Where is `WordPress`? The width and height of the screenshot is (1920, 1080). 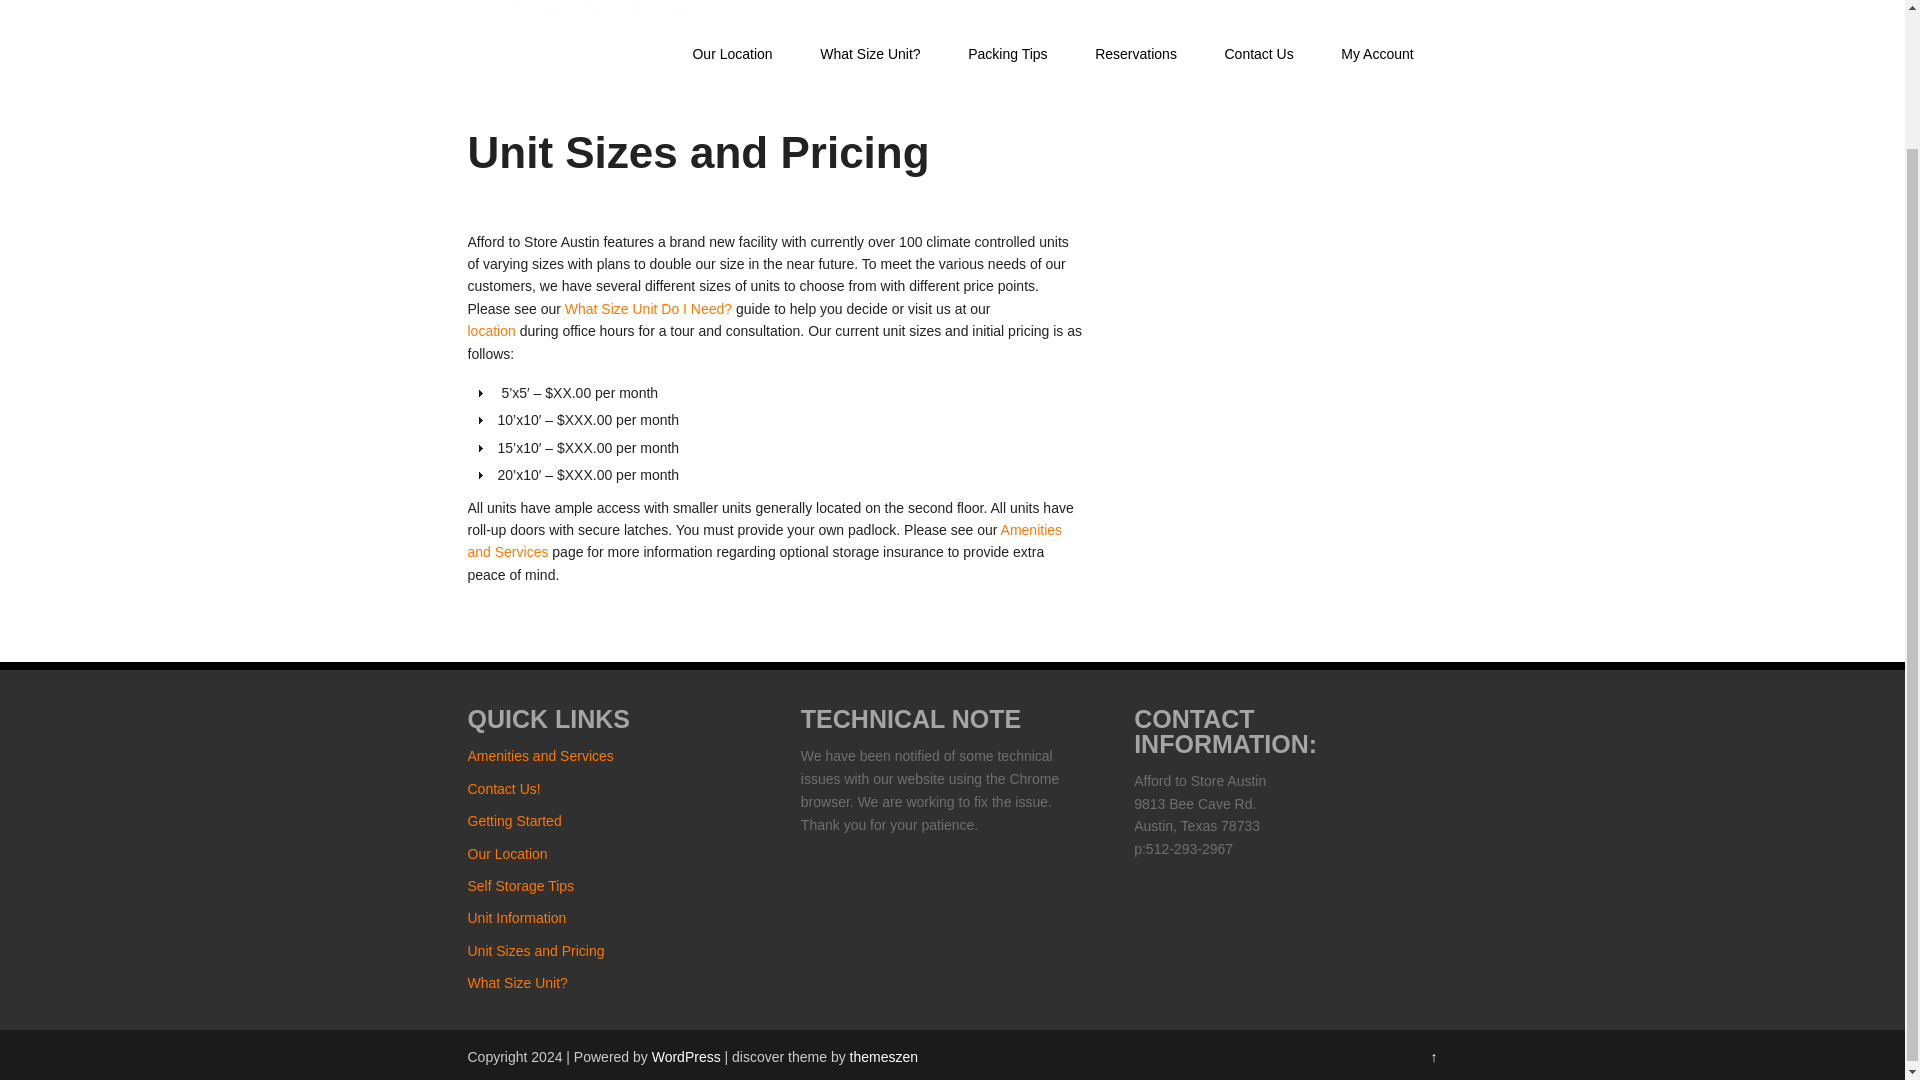
WordPress is located at coordinates (686, 1056).